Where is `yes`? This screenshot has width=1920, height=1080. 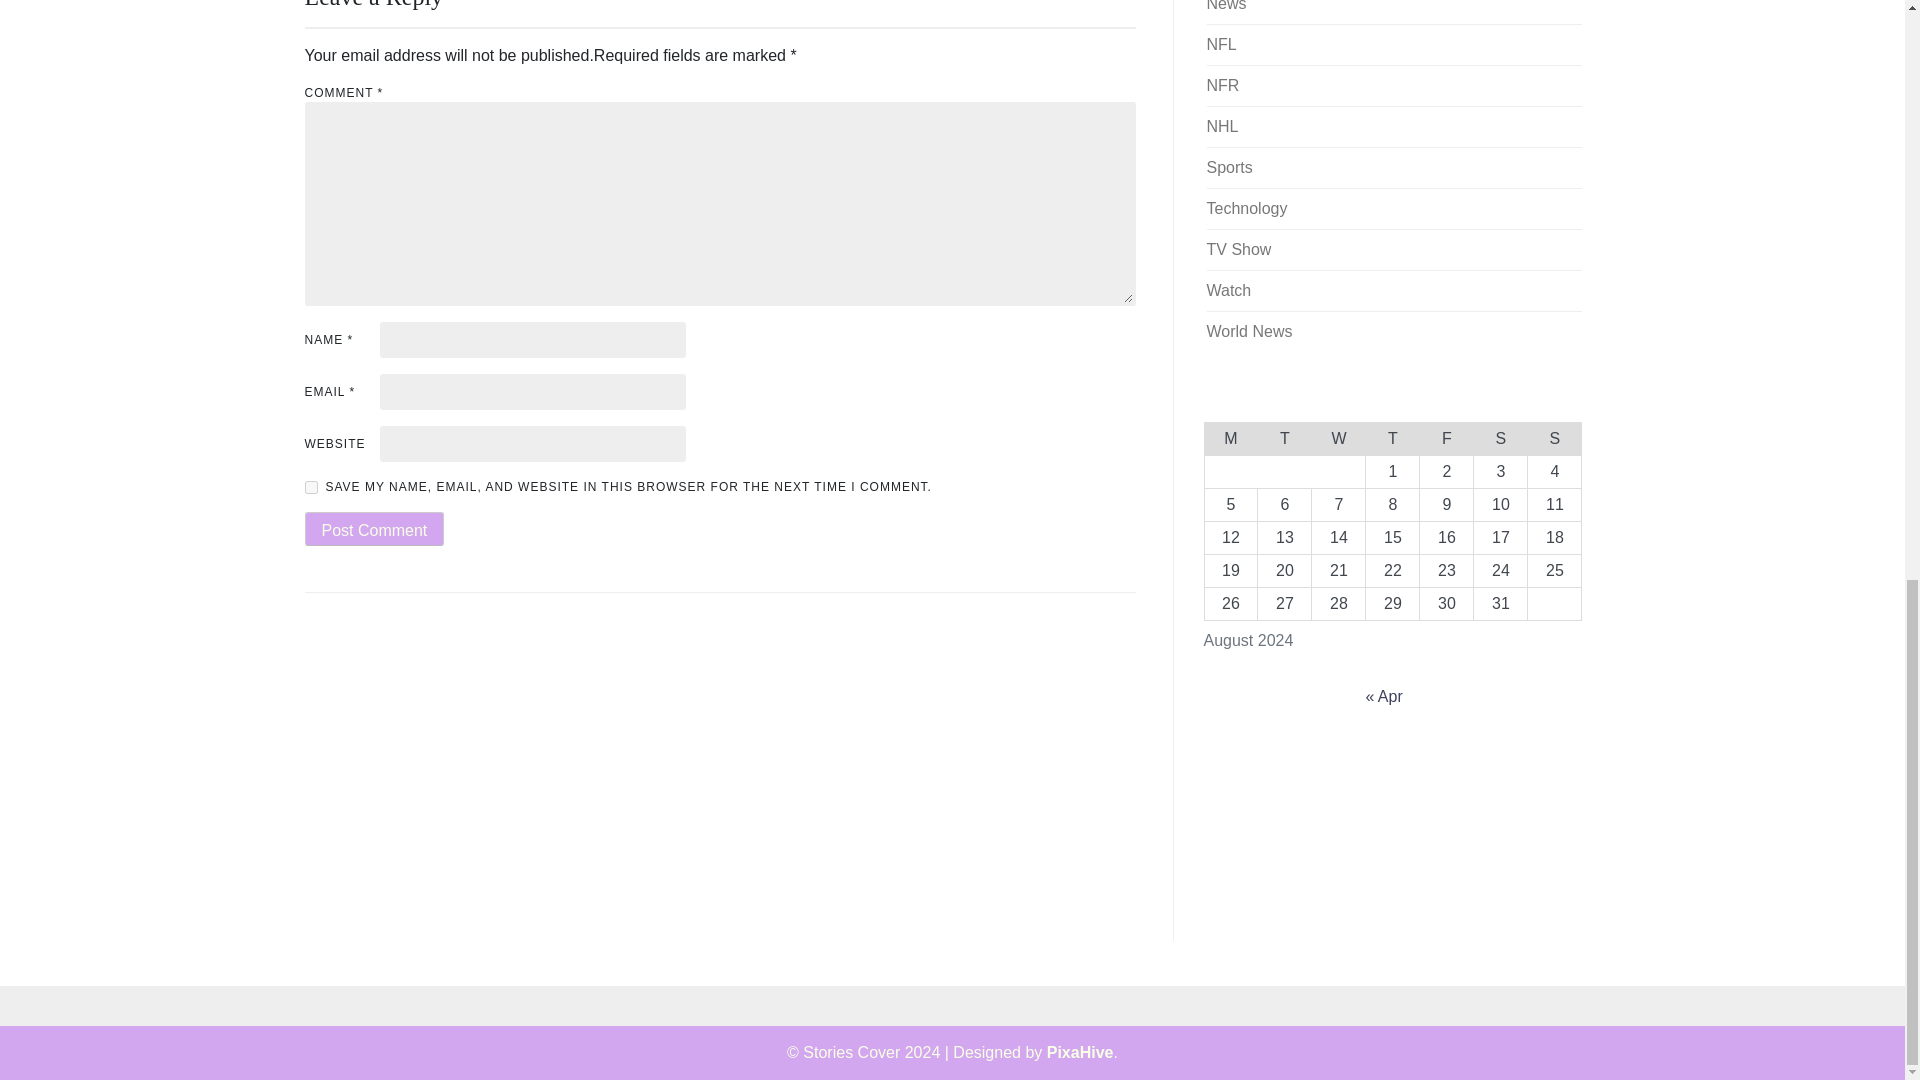
yes is located at coordinates (310, 486).